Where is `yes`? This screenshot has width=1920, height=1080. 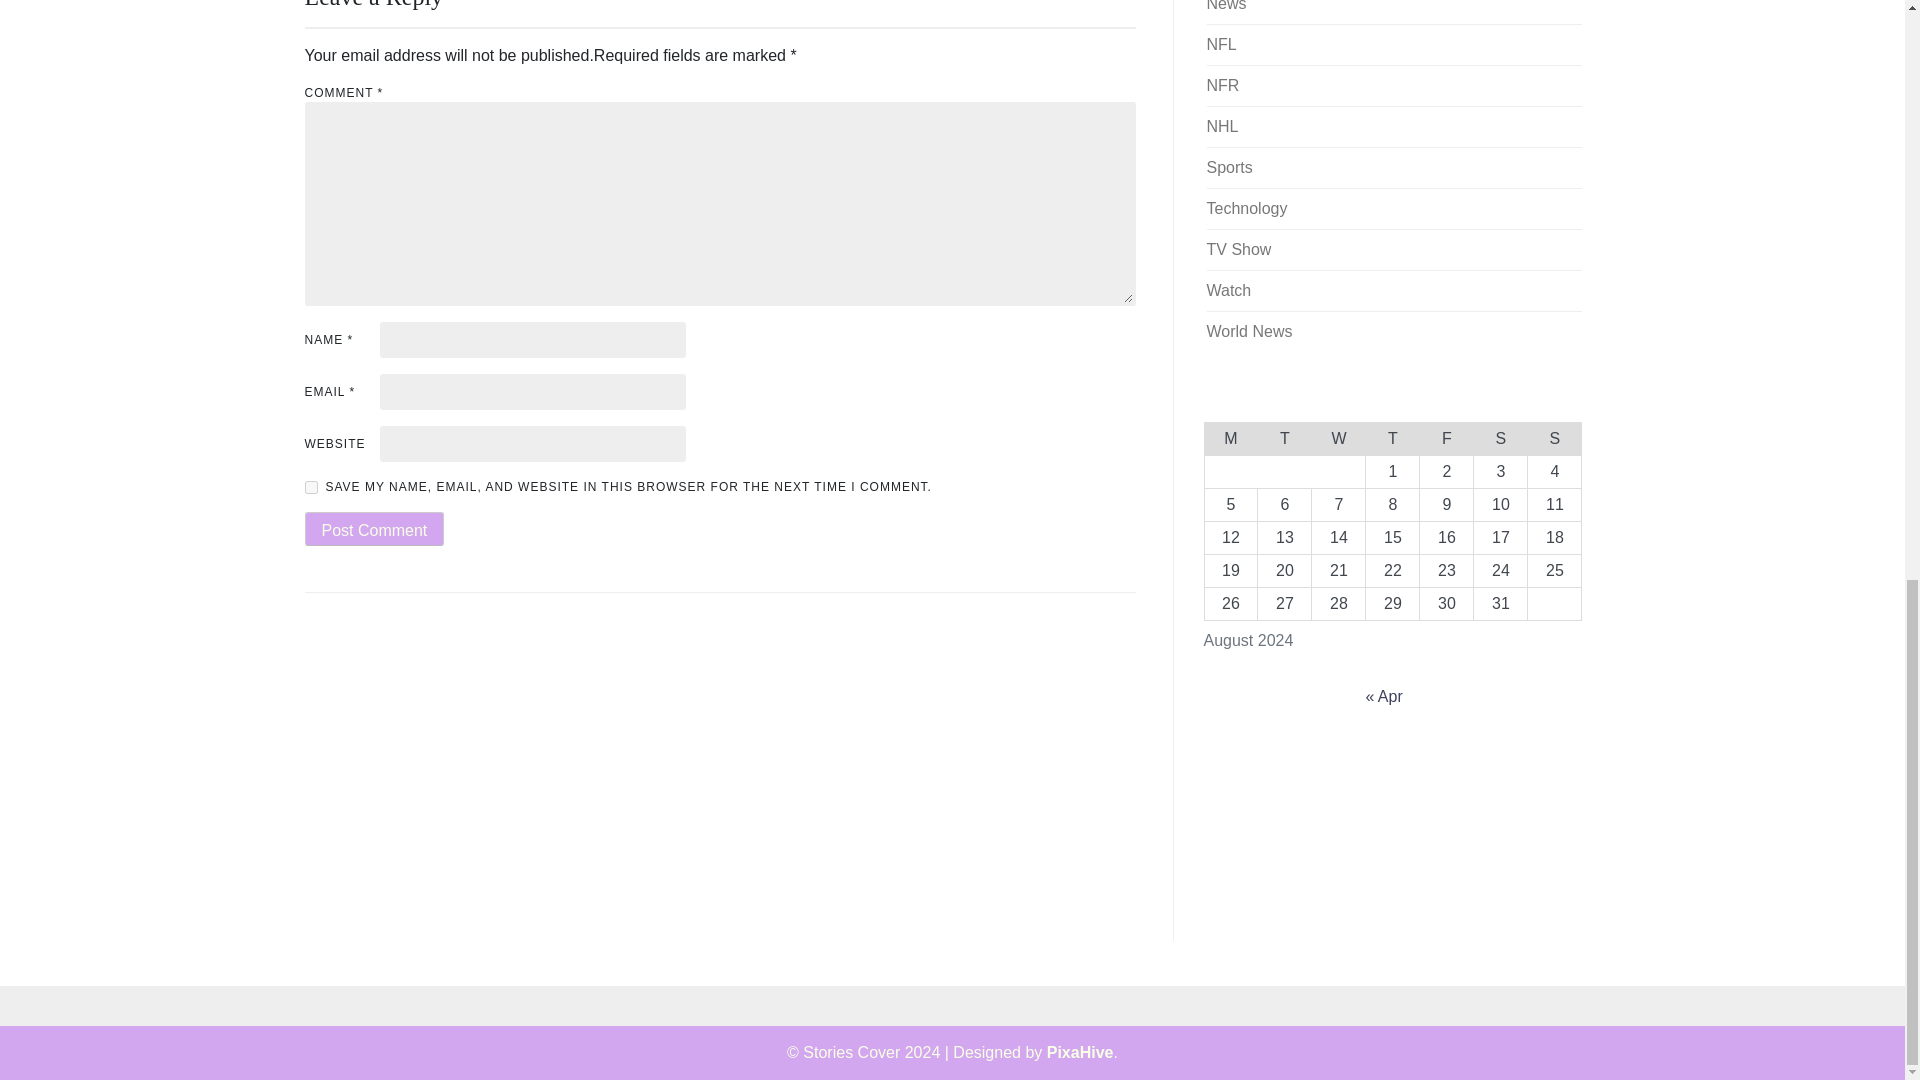
yes is located at coordinates (310, 486).